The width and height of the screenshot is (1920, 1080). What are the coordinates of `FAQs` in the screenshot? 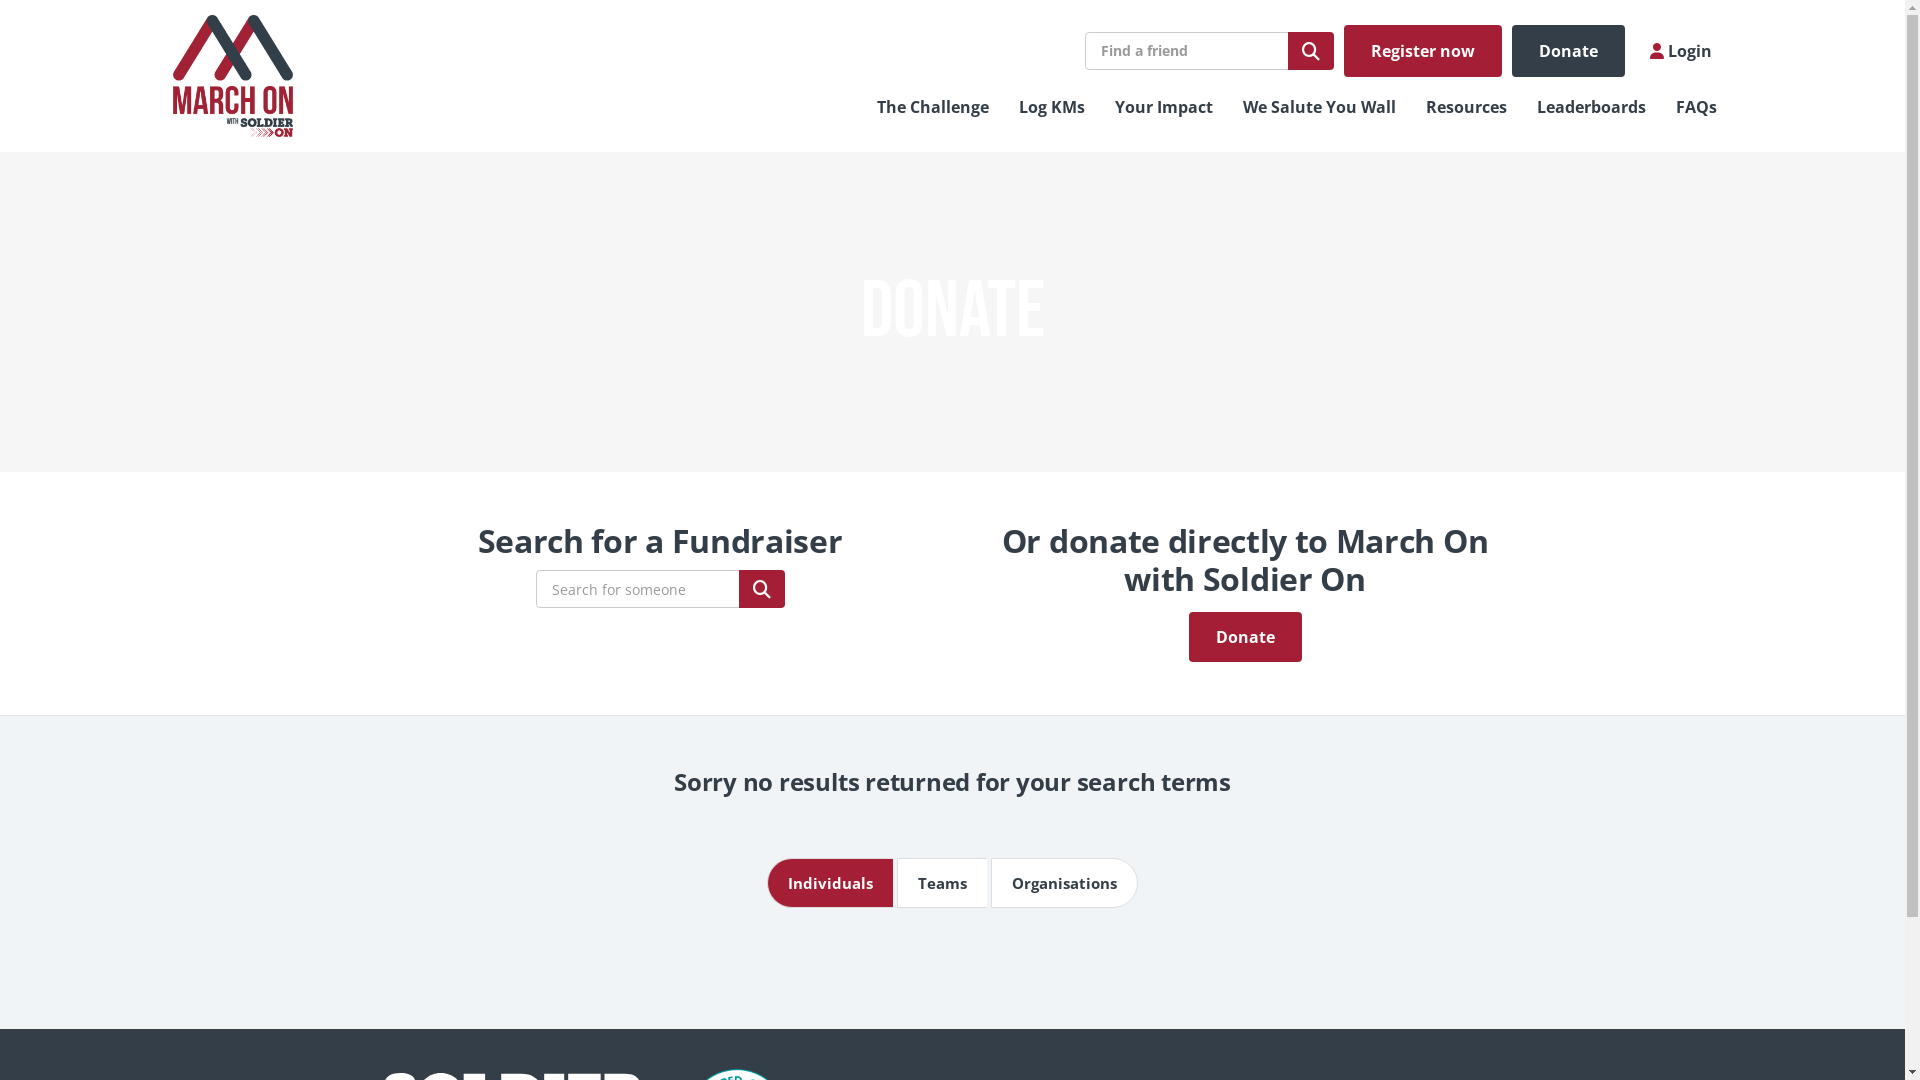 It's located at (1696, 107).